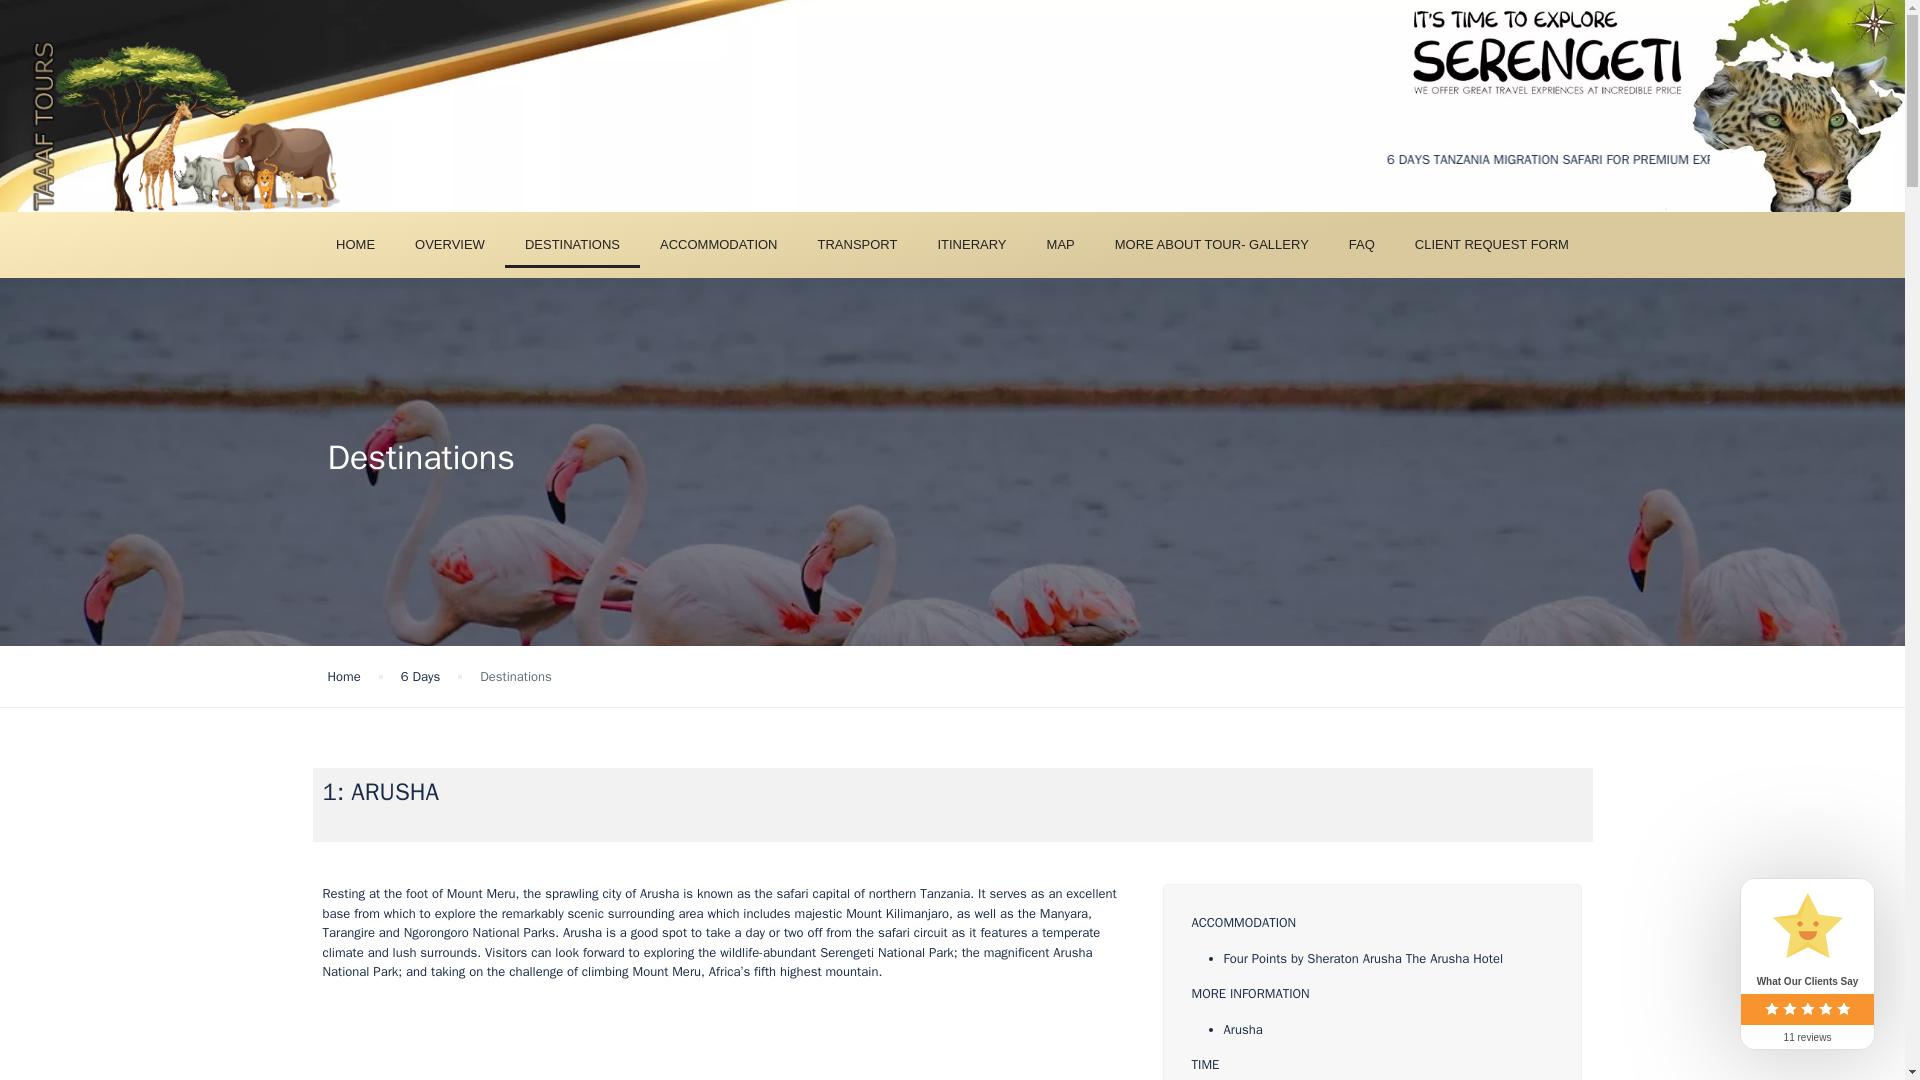 The image size is (1920, 1080). I want to click on MAP, so click(1060, 244).